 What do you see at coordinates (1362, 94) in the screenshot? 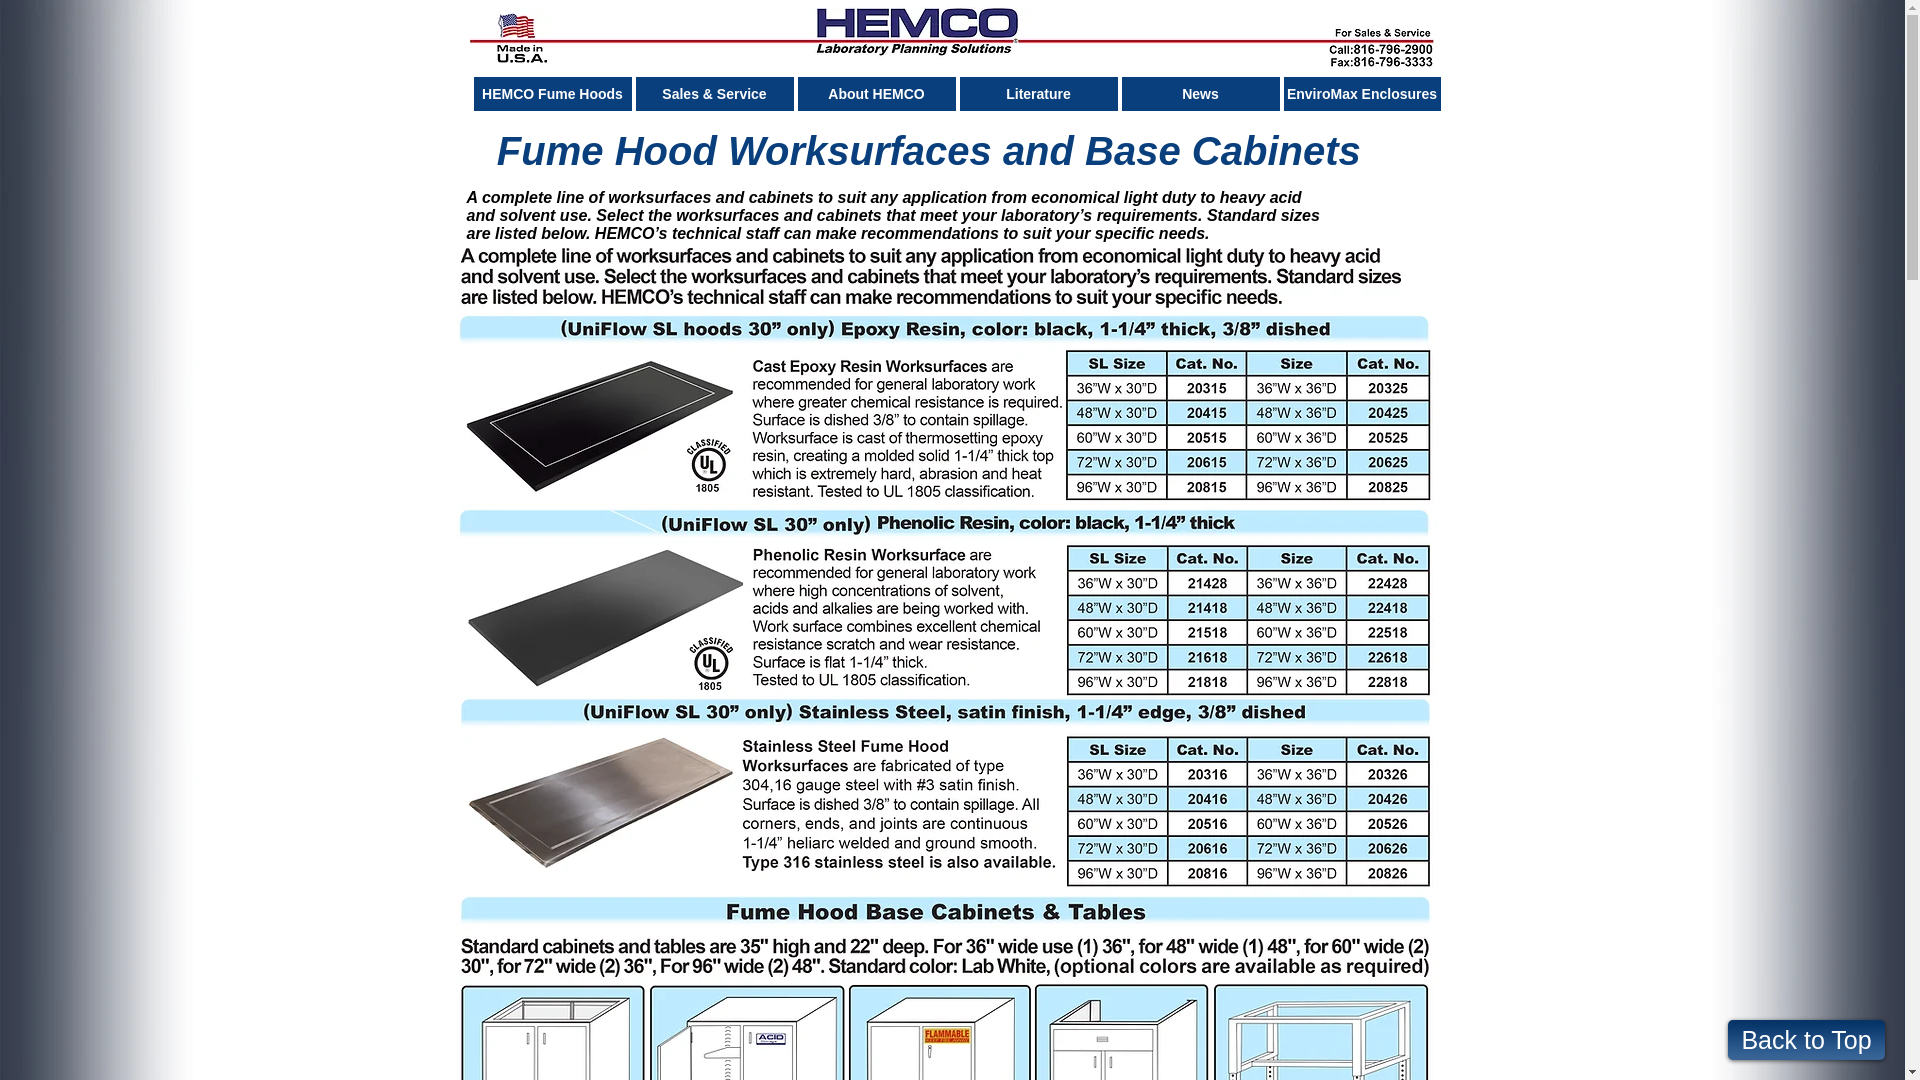
I see `EnviroMax Enclosures` at bounding box center [1362, 94].